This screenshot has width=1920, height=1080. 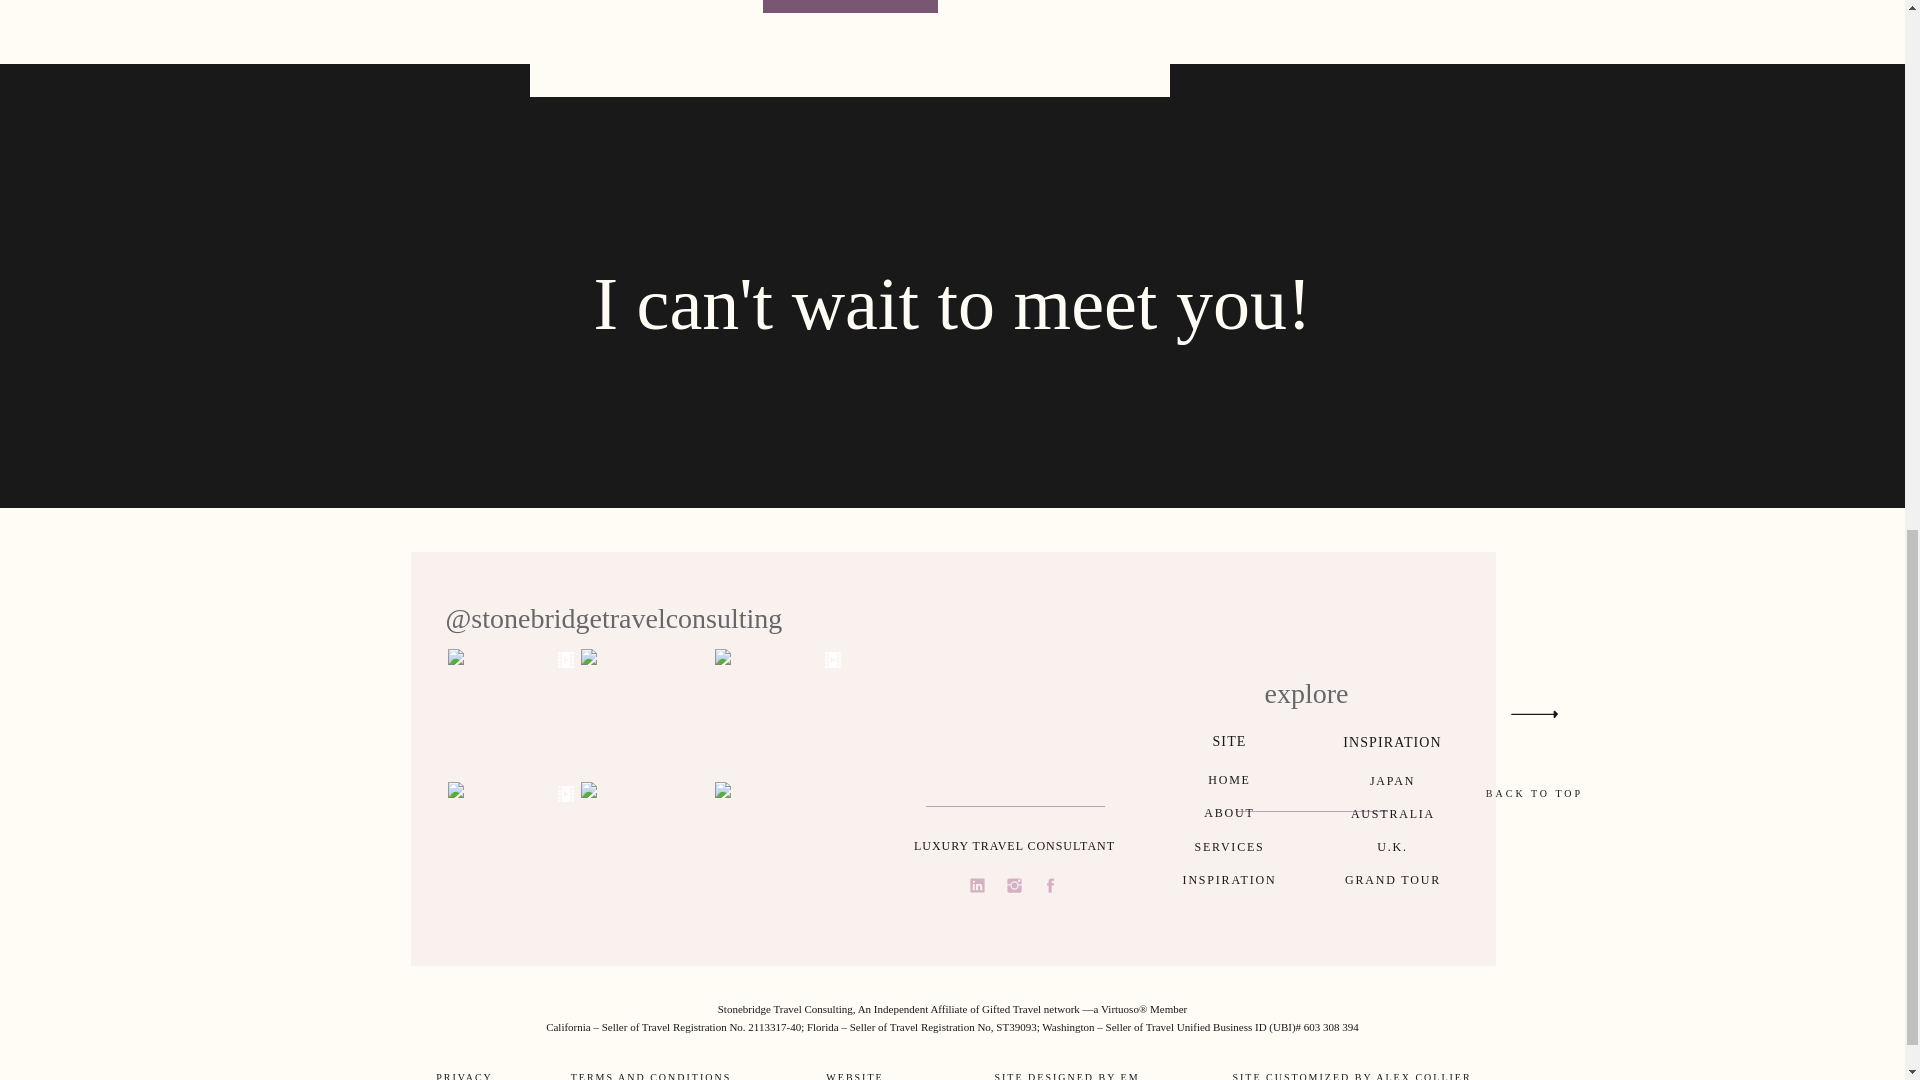 I want to click on HOME, so click(x=1228, y=780).